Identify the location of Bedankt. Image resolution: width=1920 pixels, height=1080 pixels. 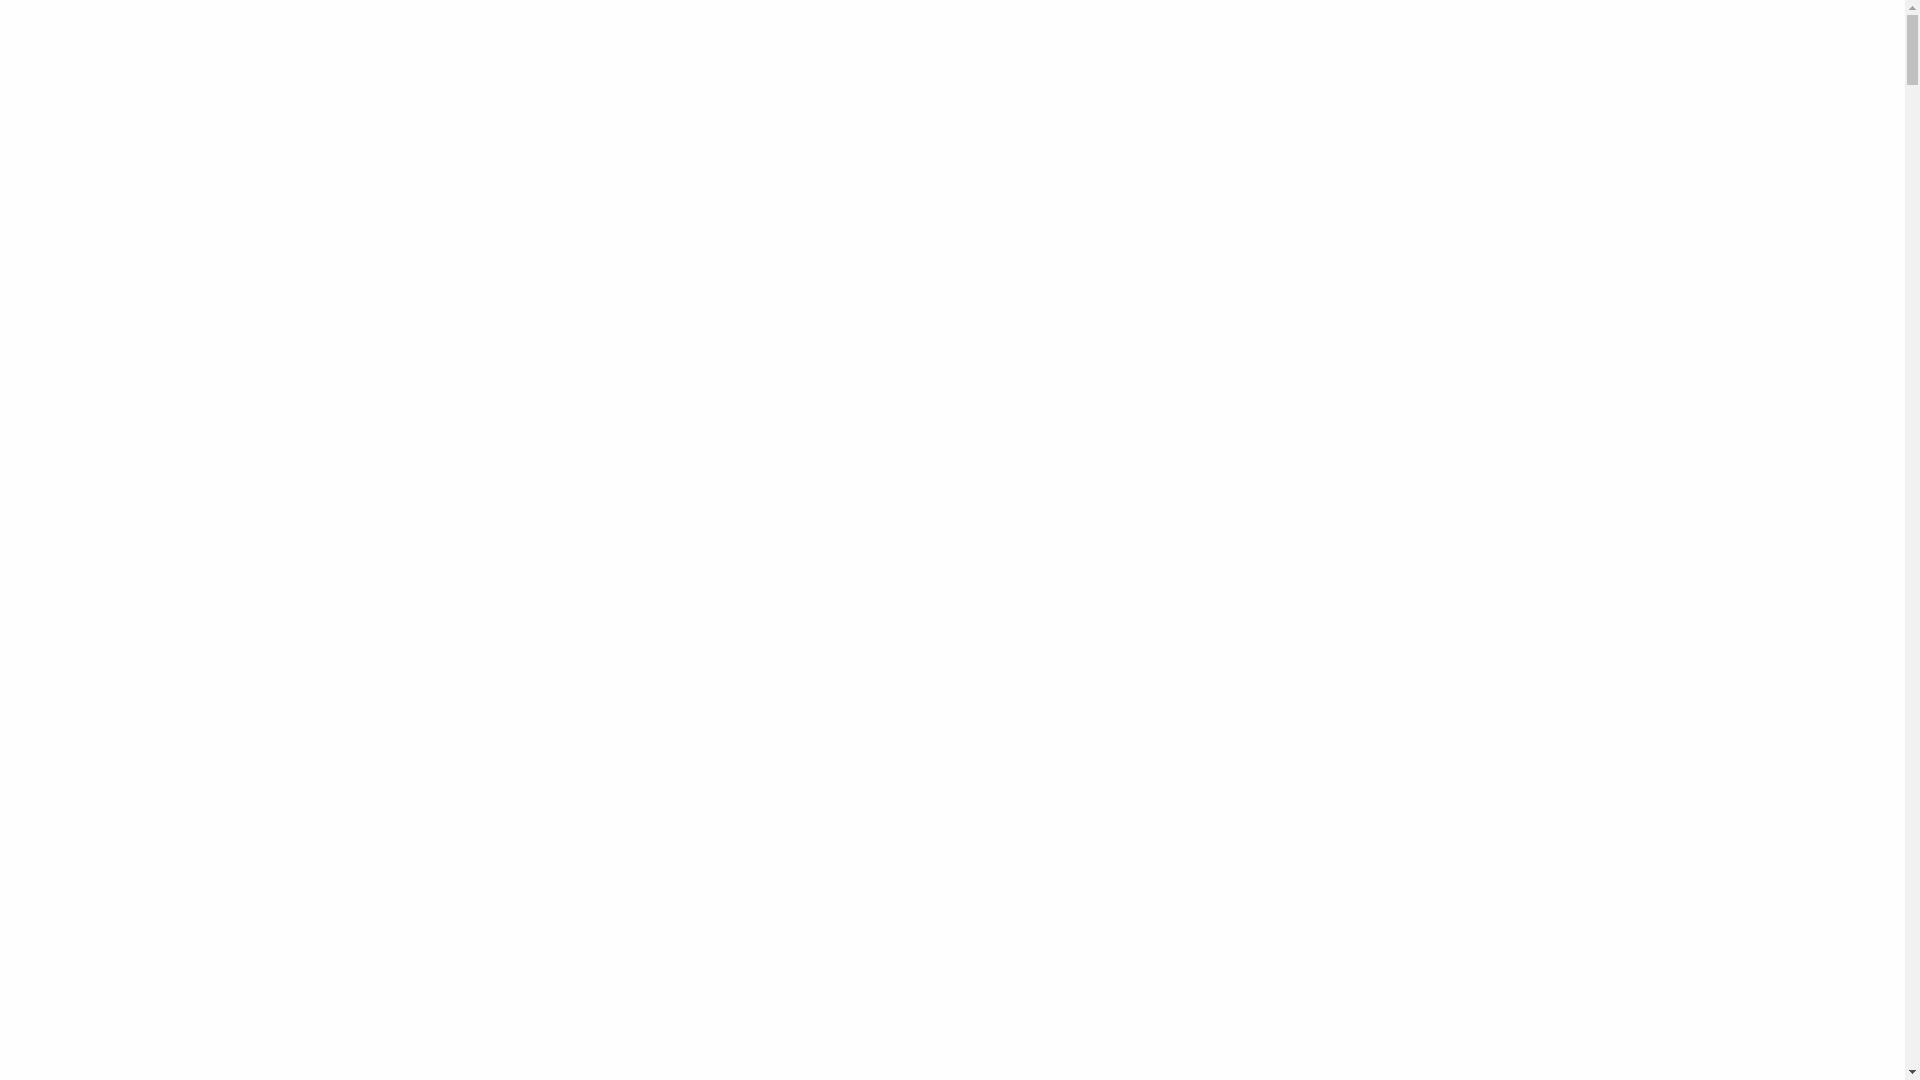
(1271, 1055).